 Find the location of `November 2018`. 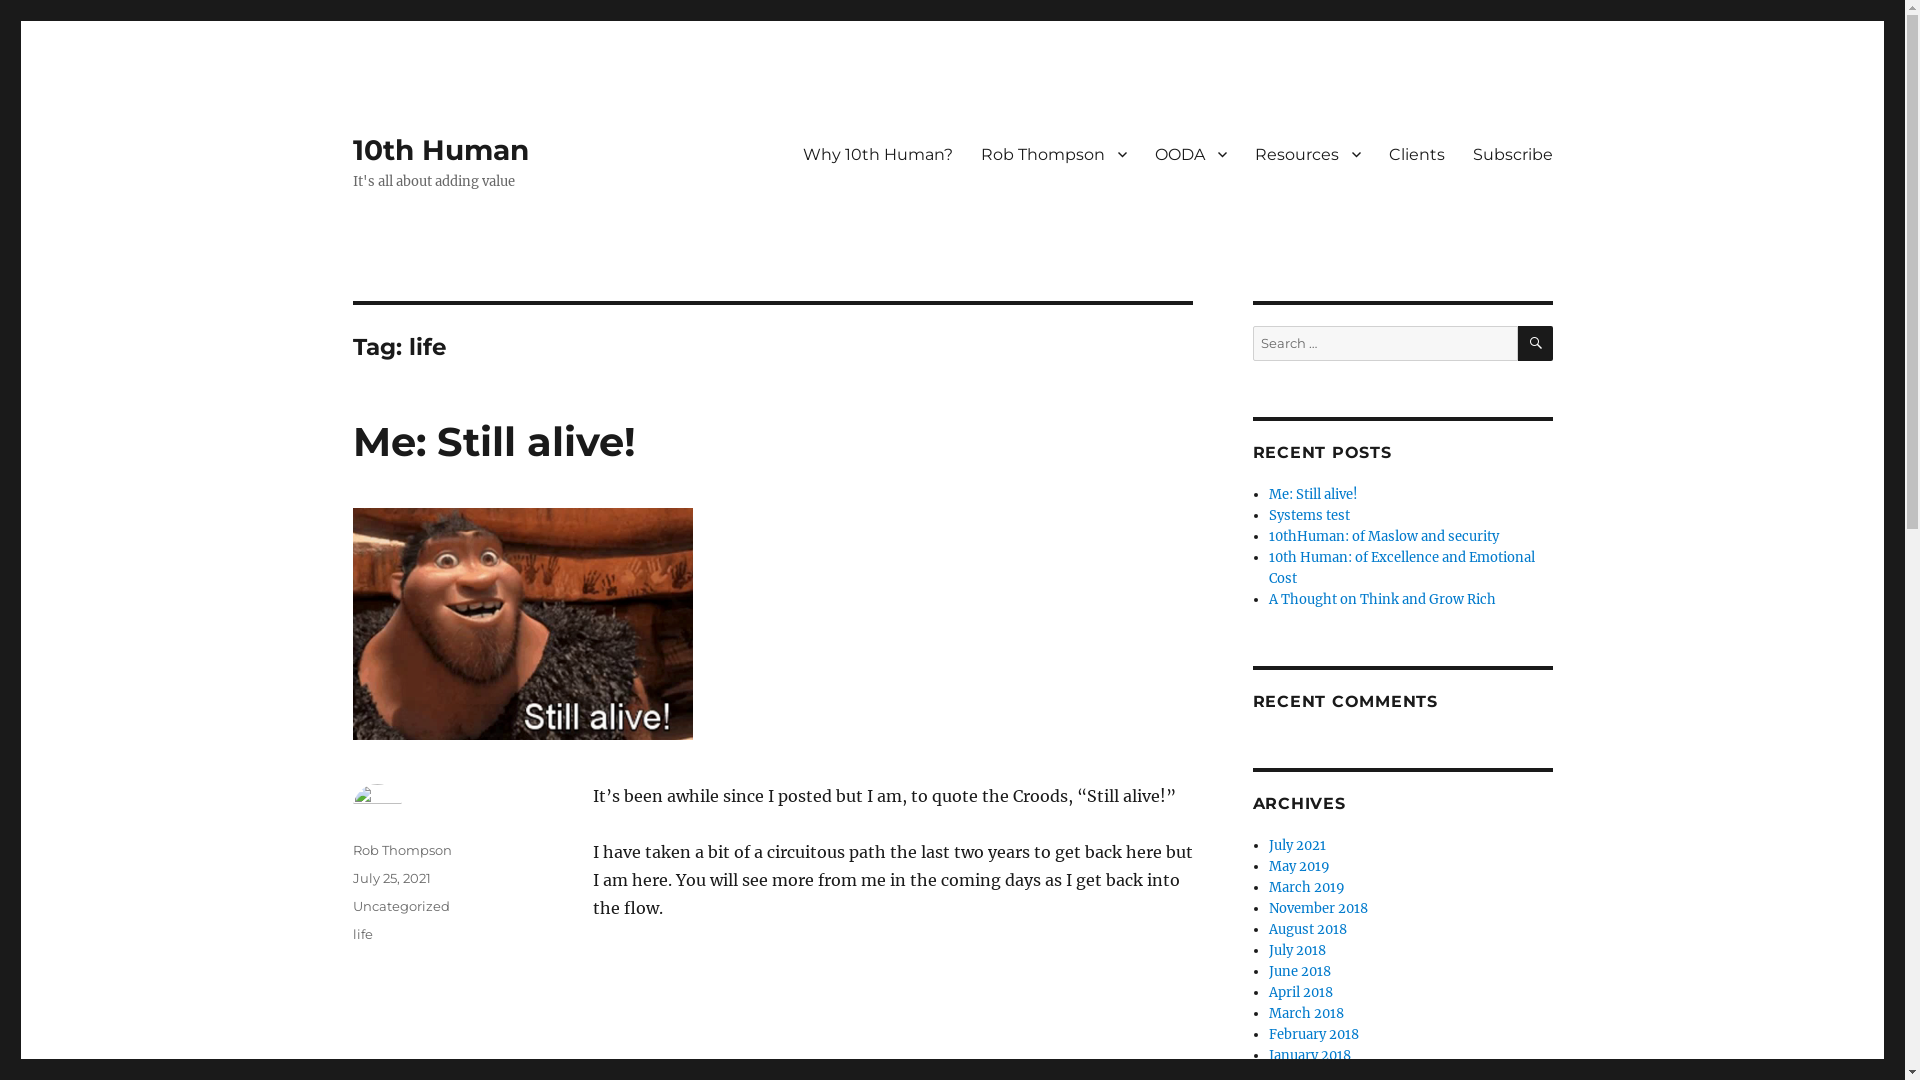

November 2018 is located at coordinates (1318, 908).